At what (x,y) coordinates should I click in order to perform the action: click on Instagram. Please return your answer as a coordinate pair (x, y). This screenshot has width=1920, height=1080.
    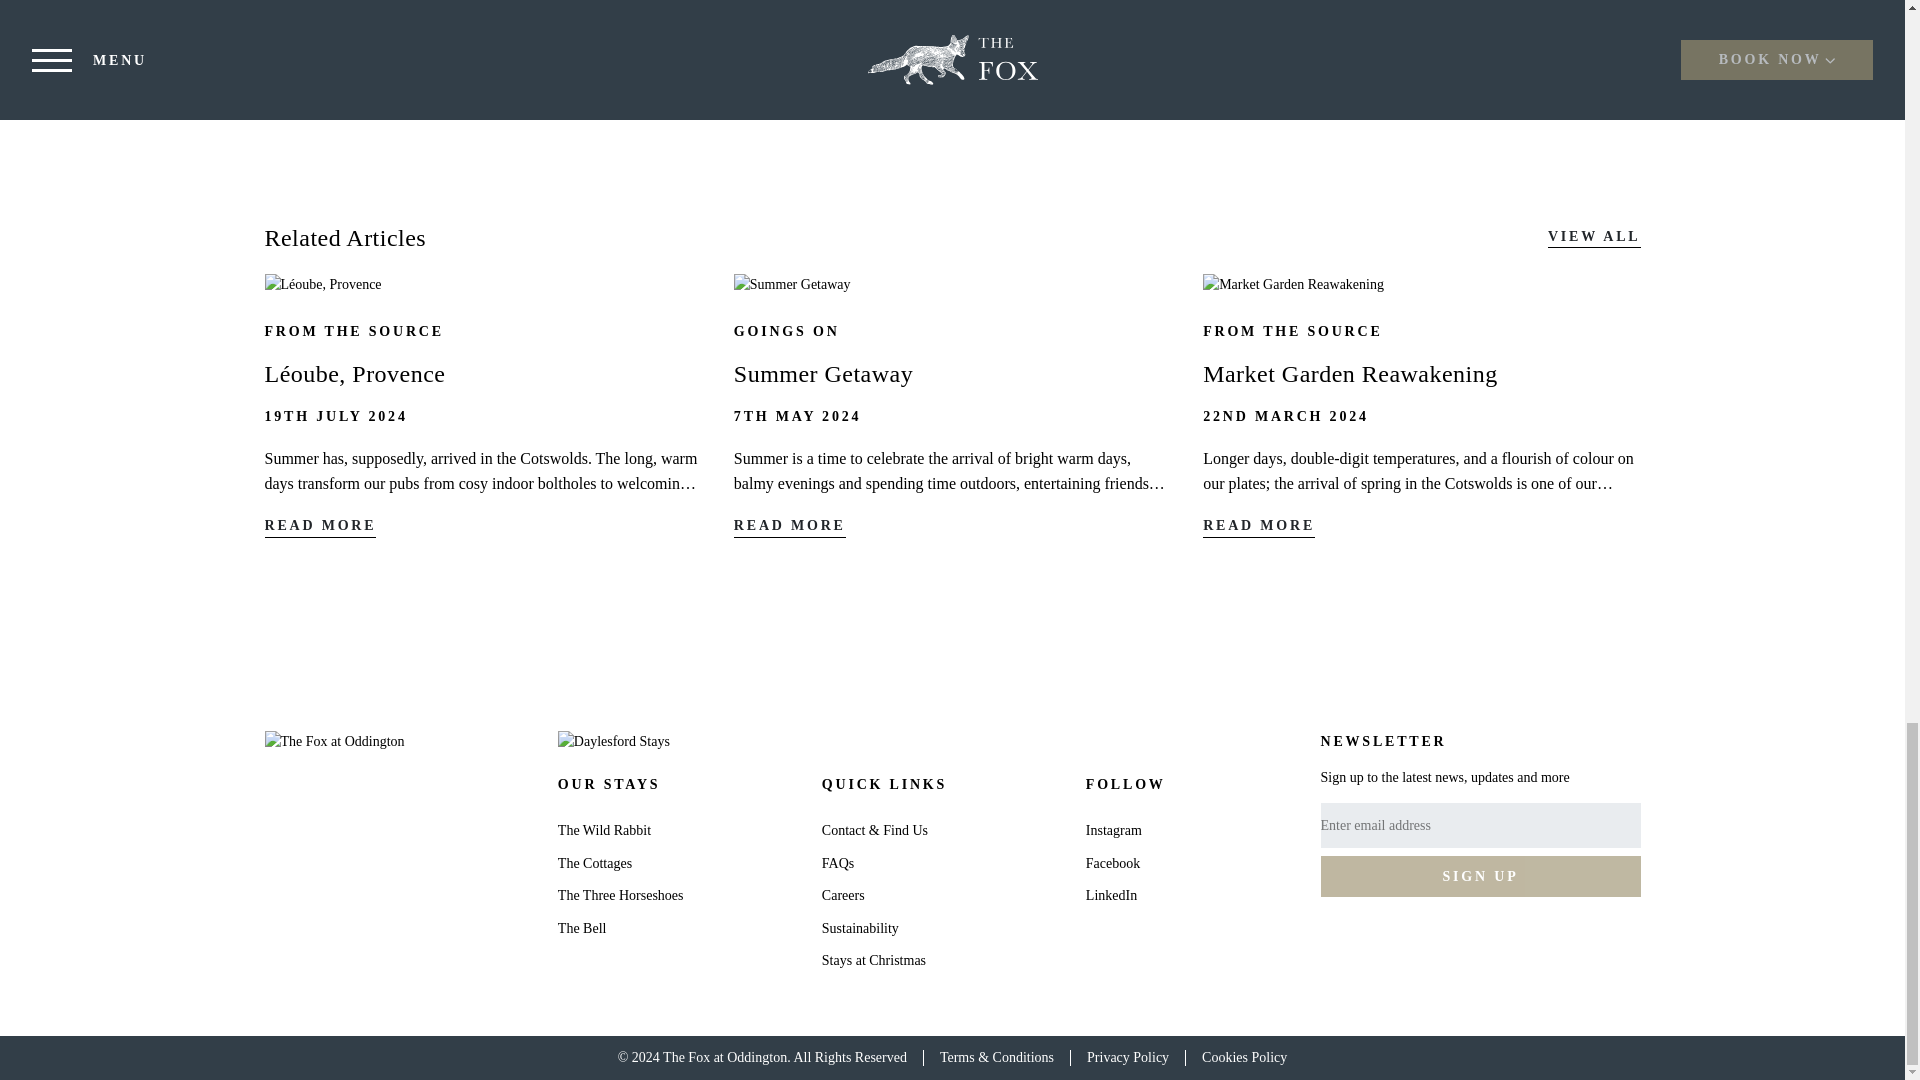
    Looking at the image, I should click on (1114, 830).